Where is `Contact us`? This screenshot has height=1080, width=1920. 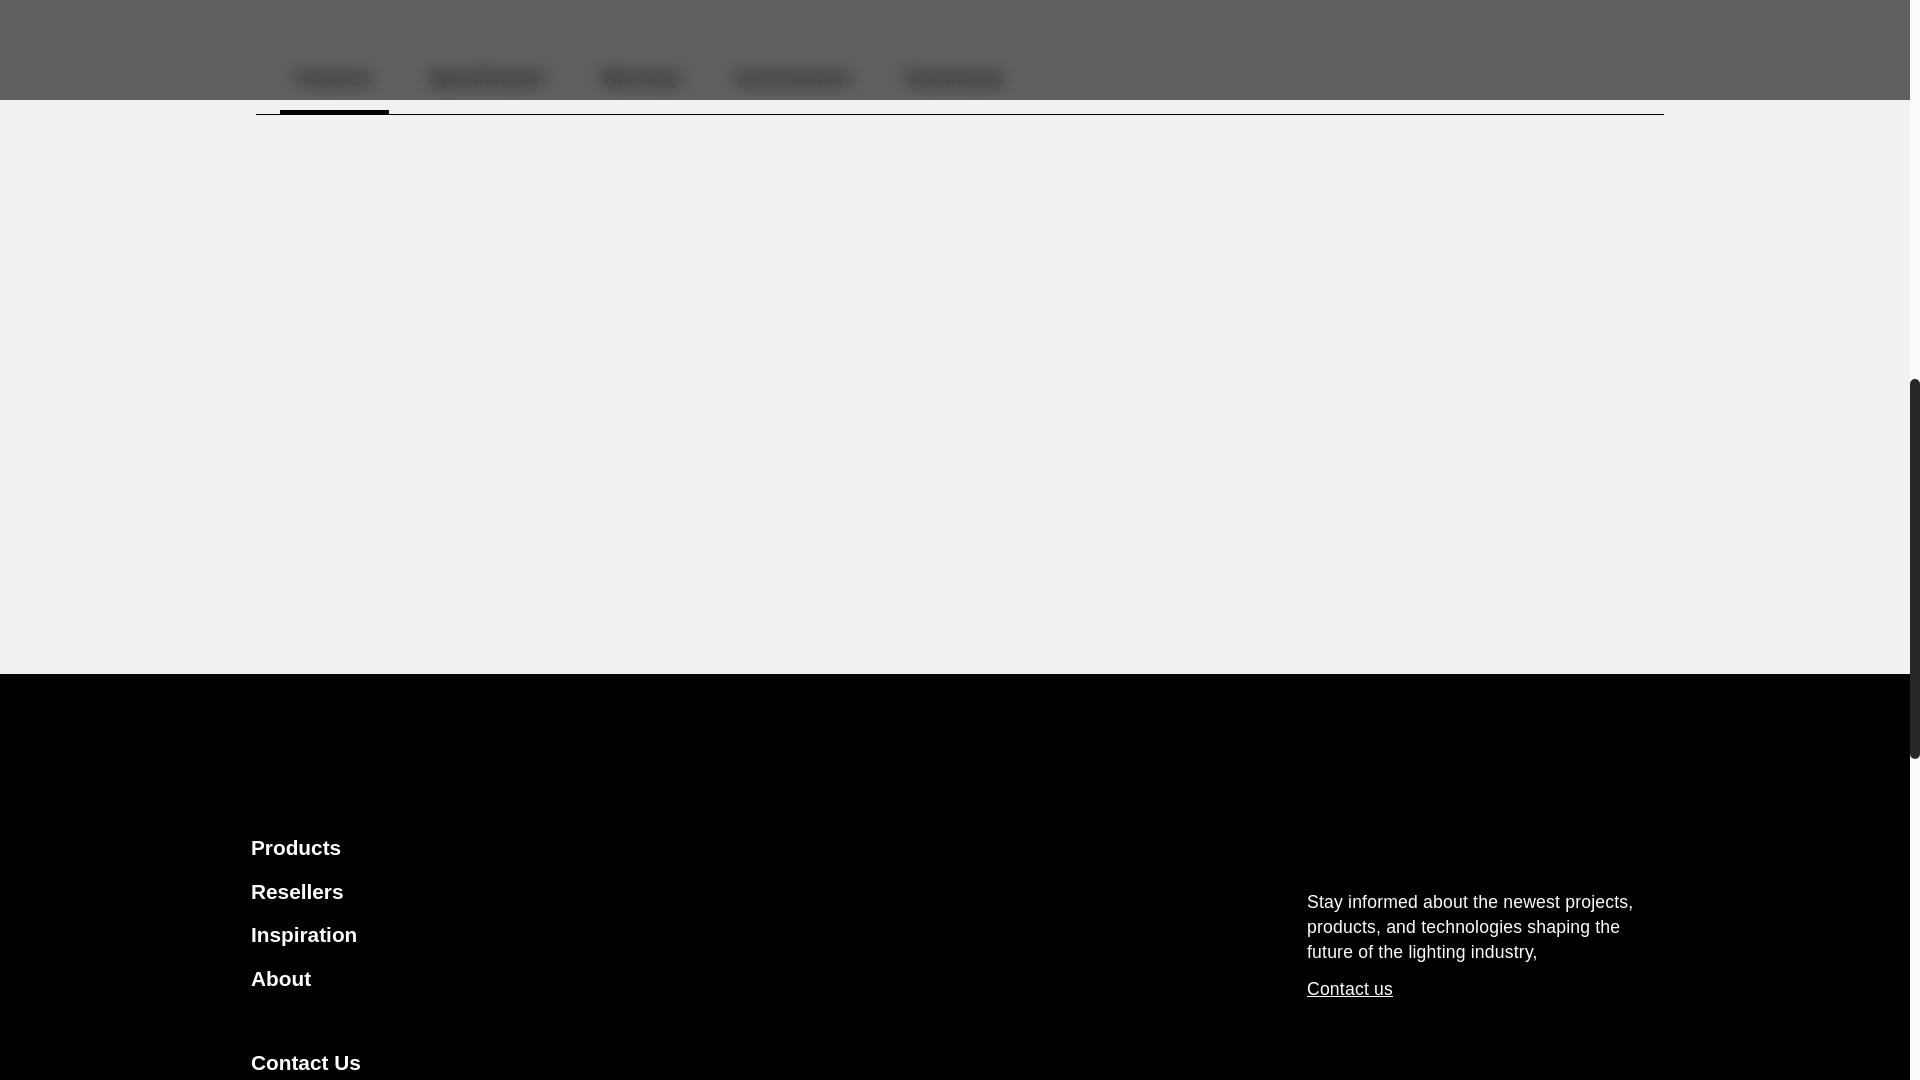
Contact us is located at coordinates (960, 85).